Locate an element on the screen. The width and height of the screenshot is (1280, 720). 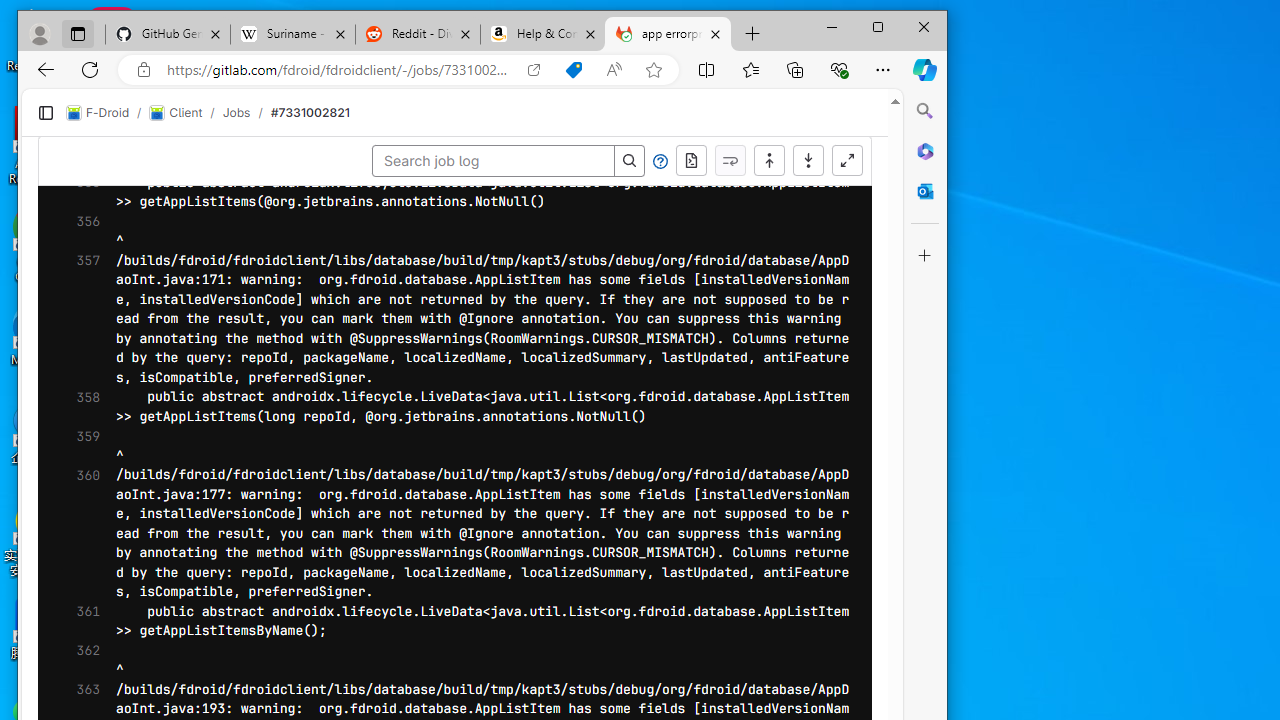
358 is located at coordinates (82, 406).